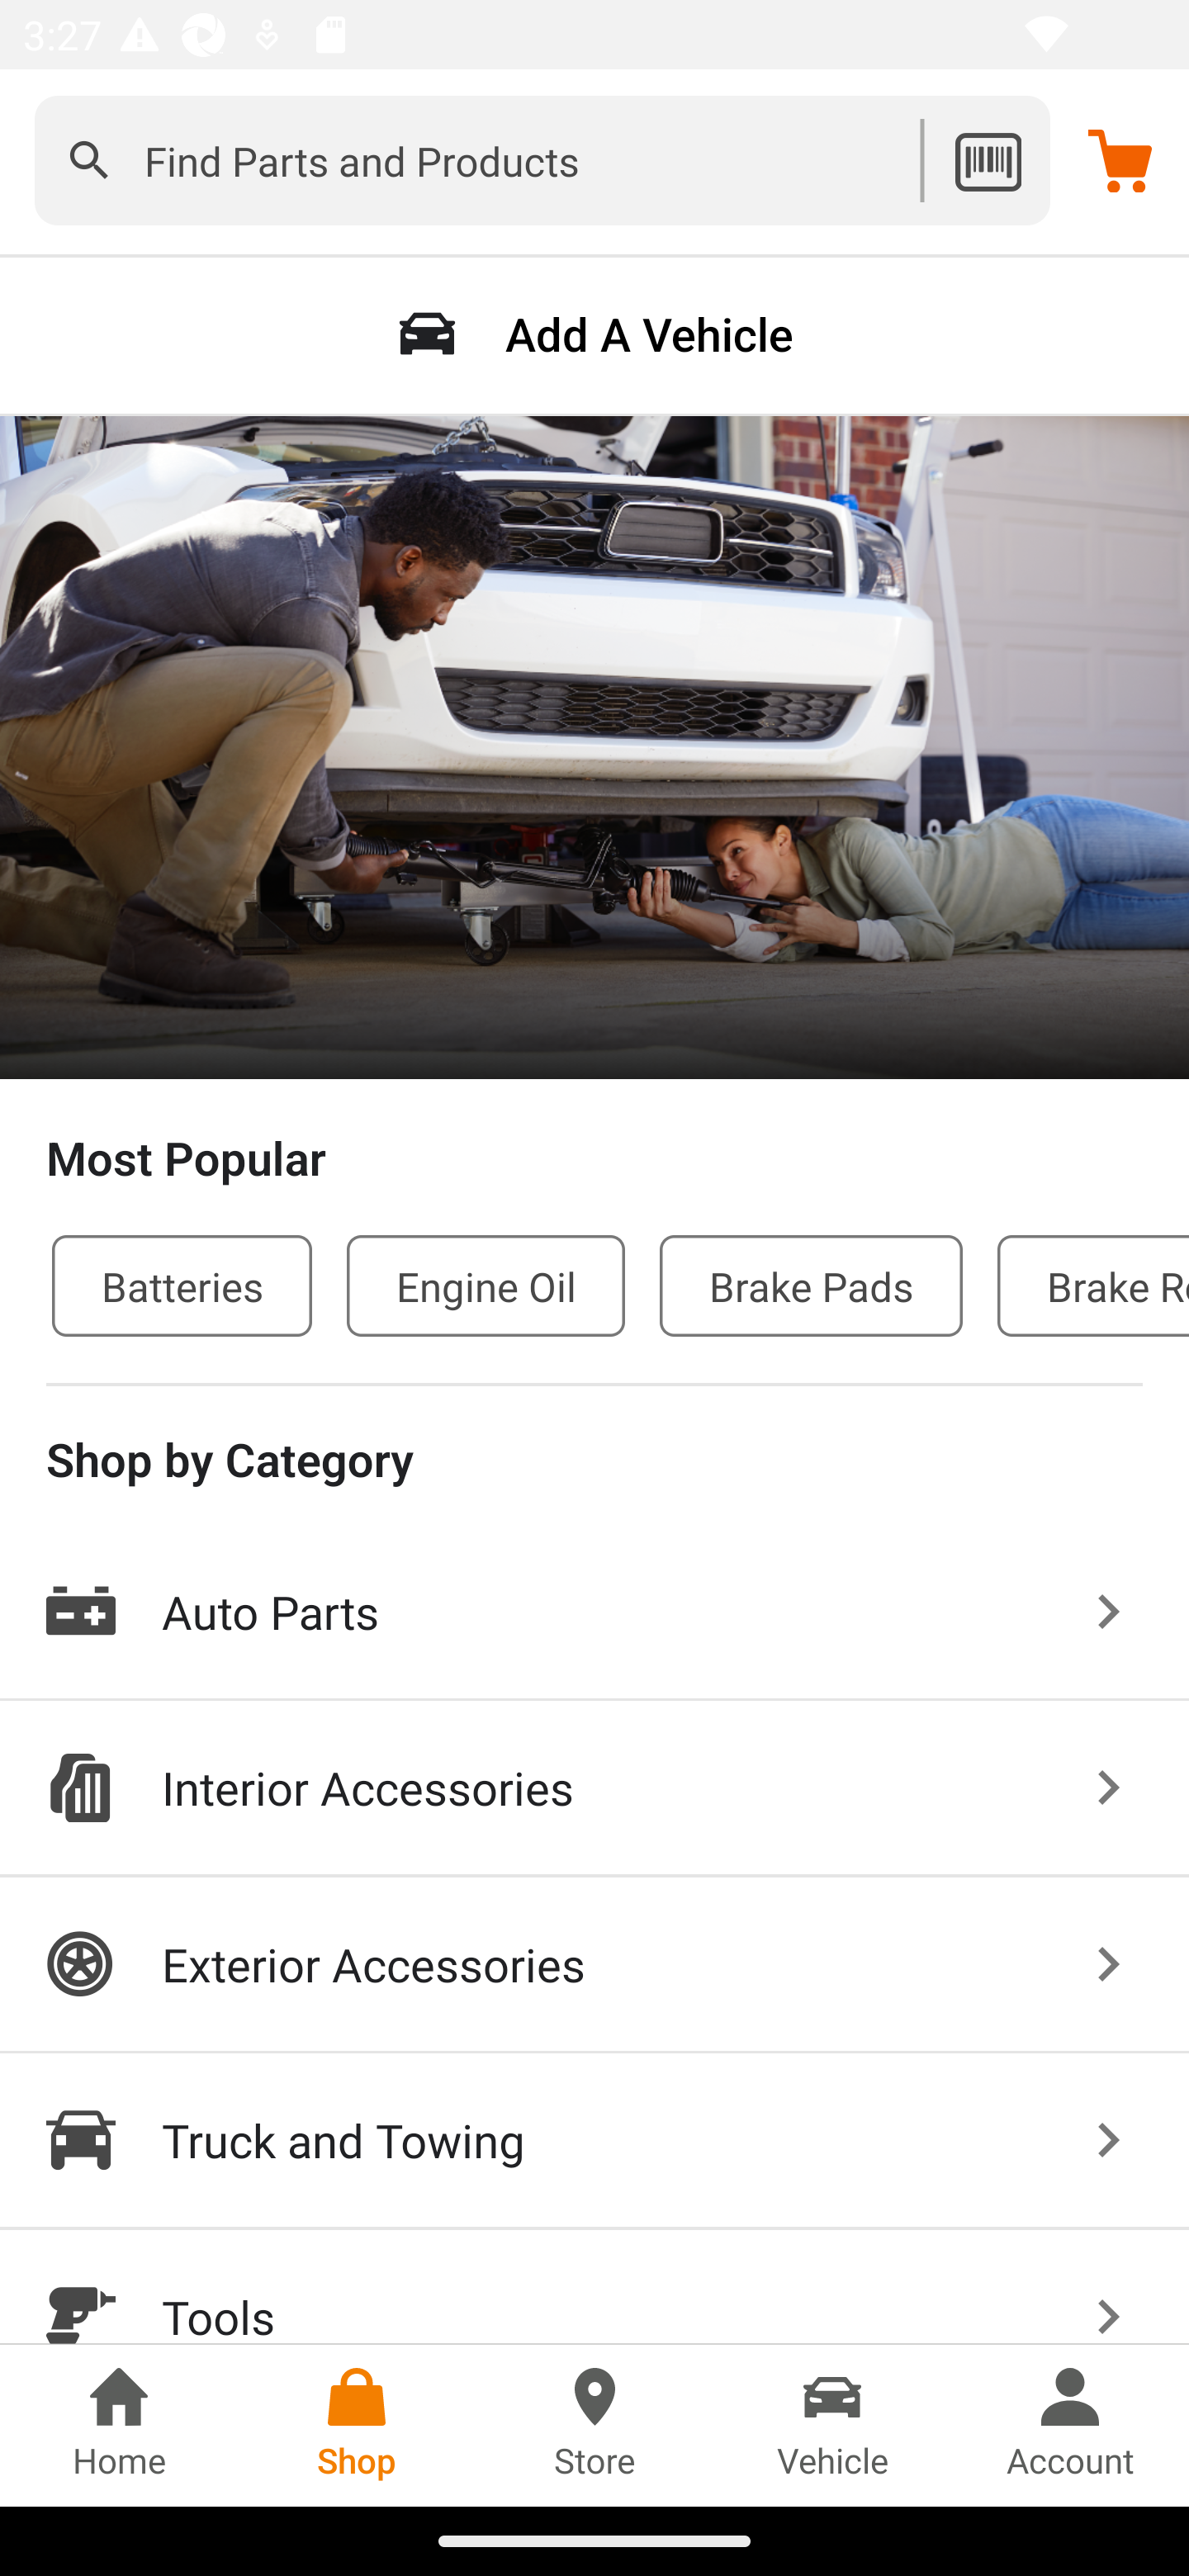  I want to click on Engine Oil, so click(486, 1285).